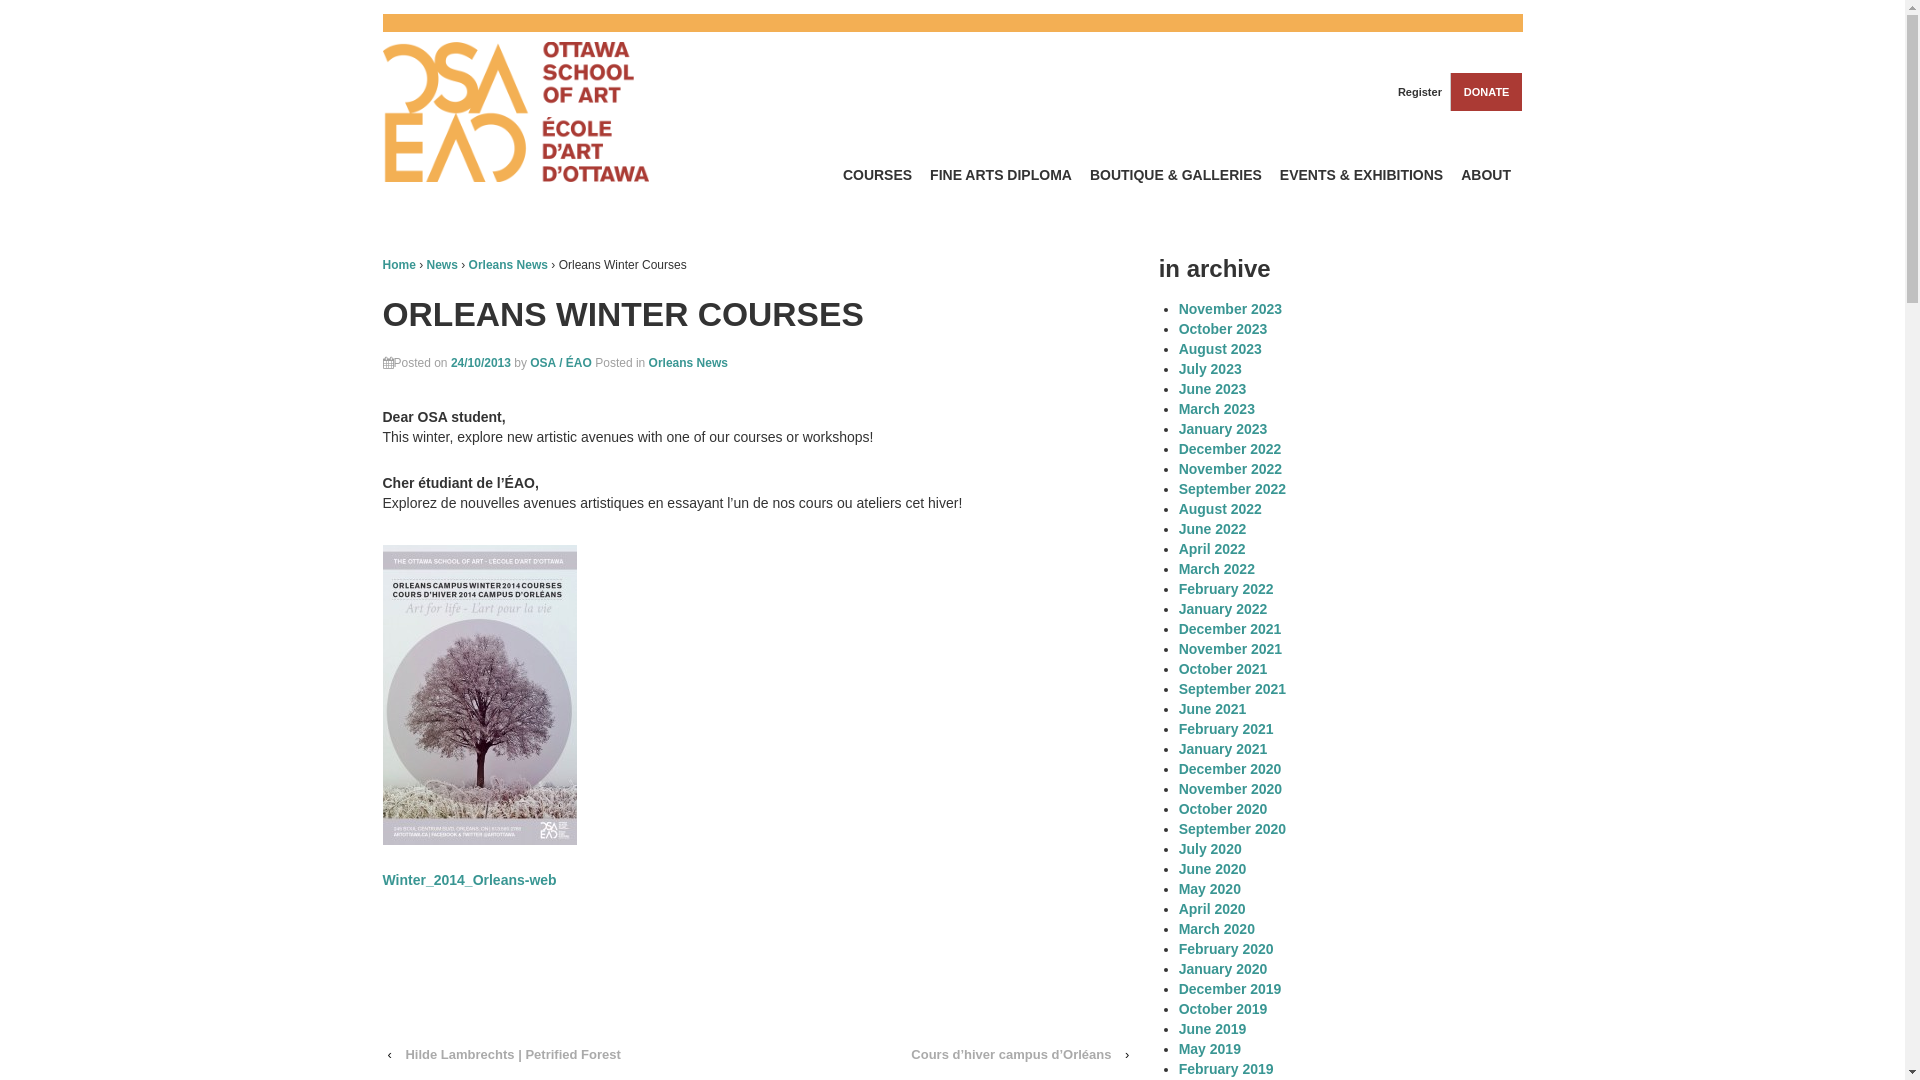 This screenshot has width=1920, height=1080. Describe the element at coordinates (398, 265) in the screenshot. I see `Home` at that location.